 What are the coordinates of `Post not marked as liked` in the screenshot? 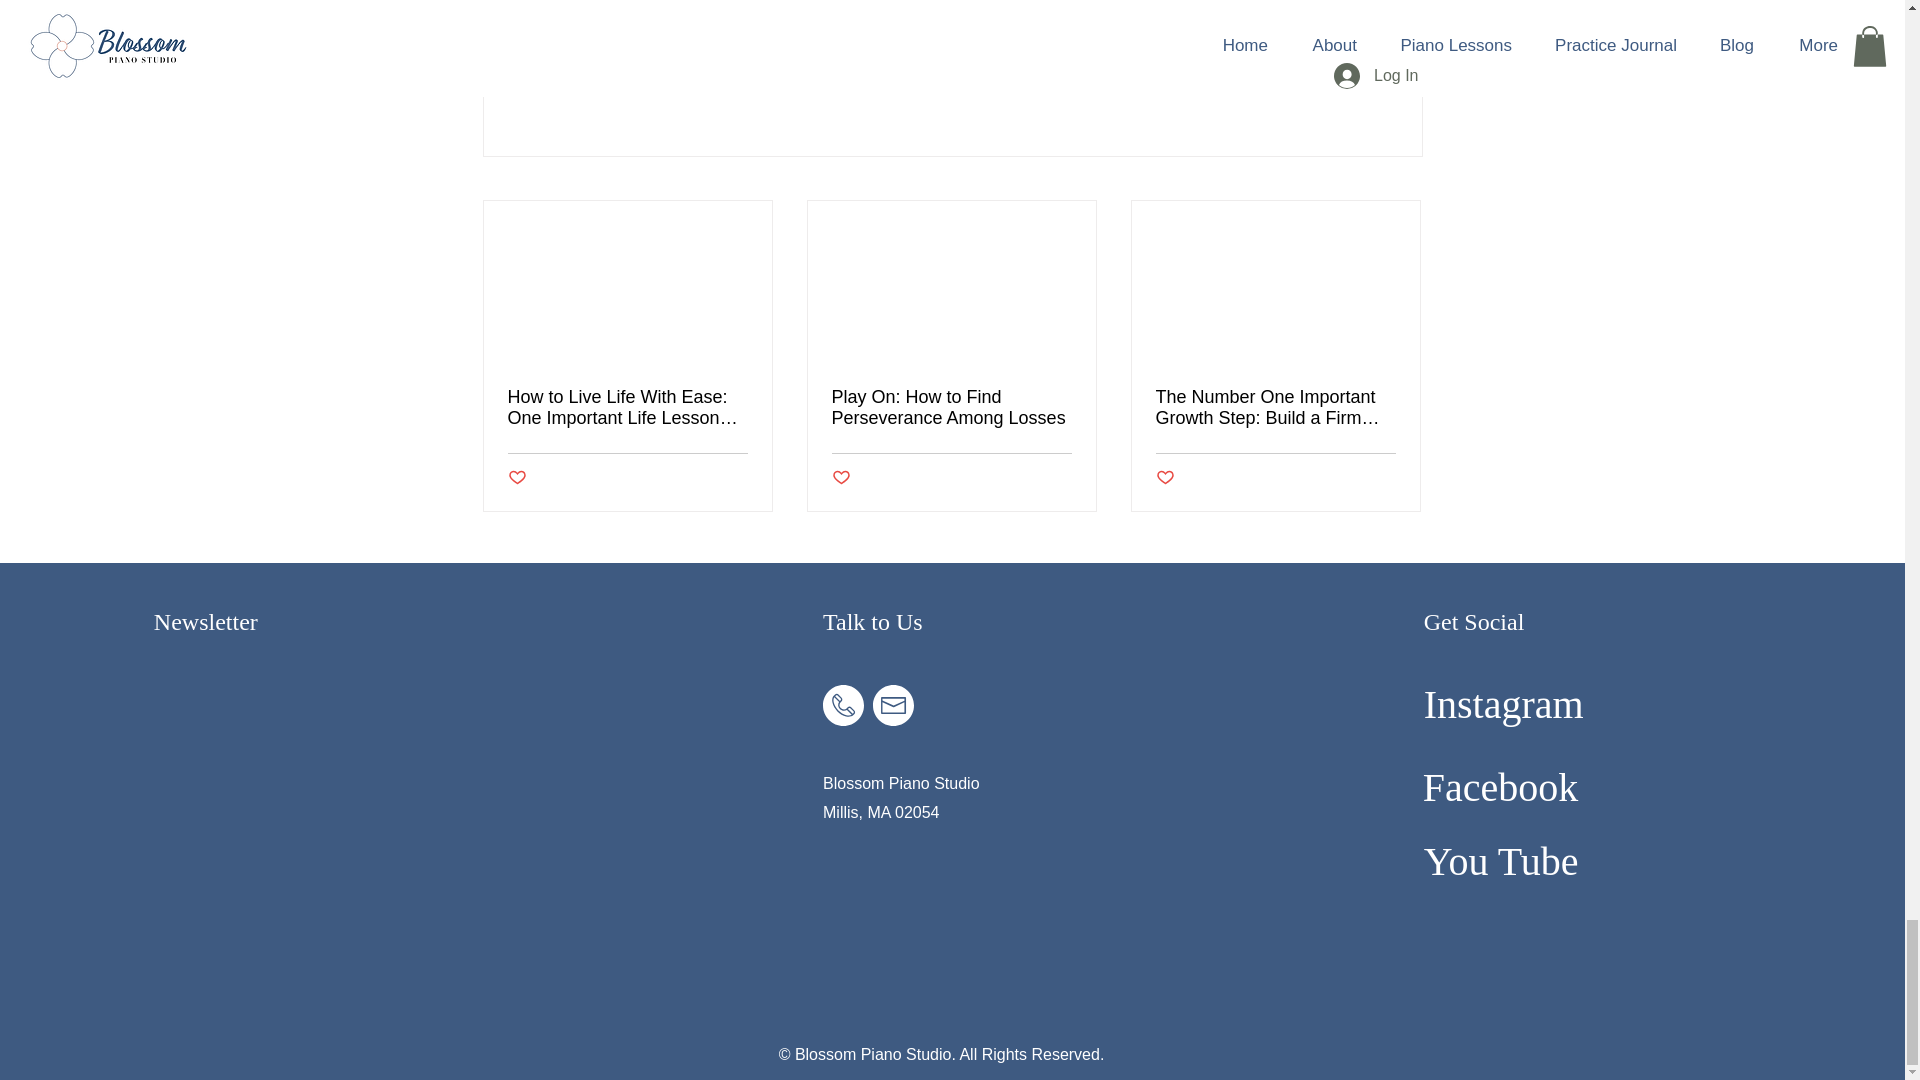 It's located at (840, 478).